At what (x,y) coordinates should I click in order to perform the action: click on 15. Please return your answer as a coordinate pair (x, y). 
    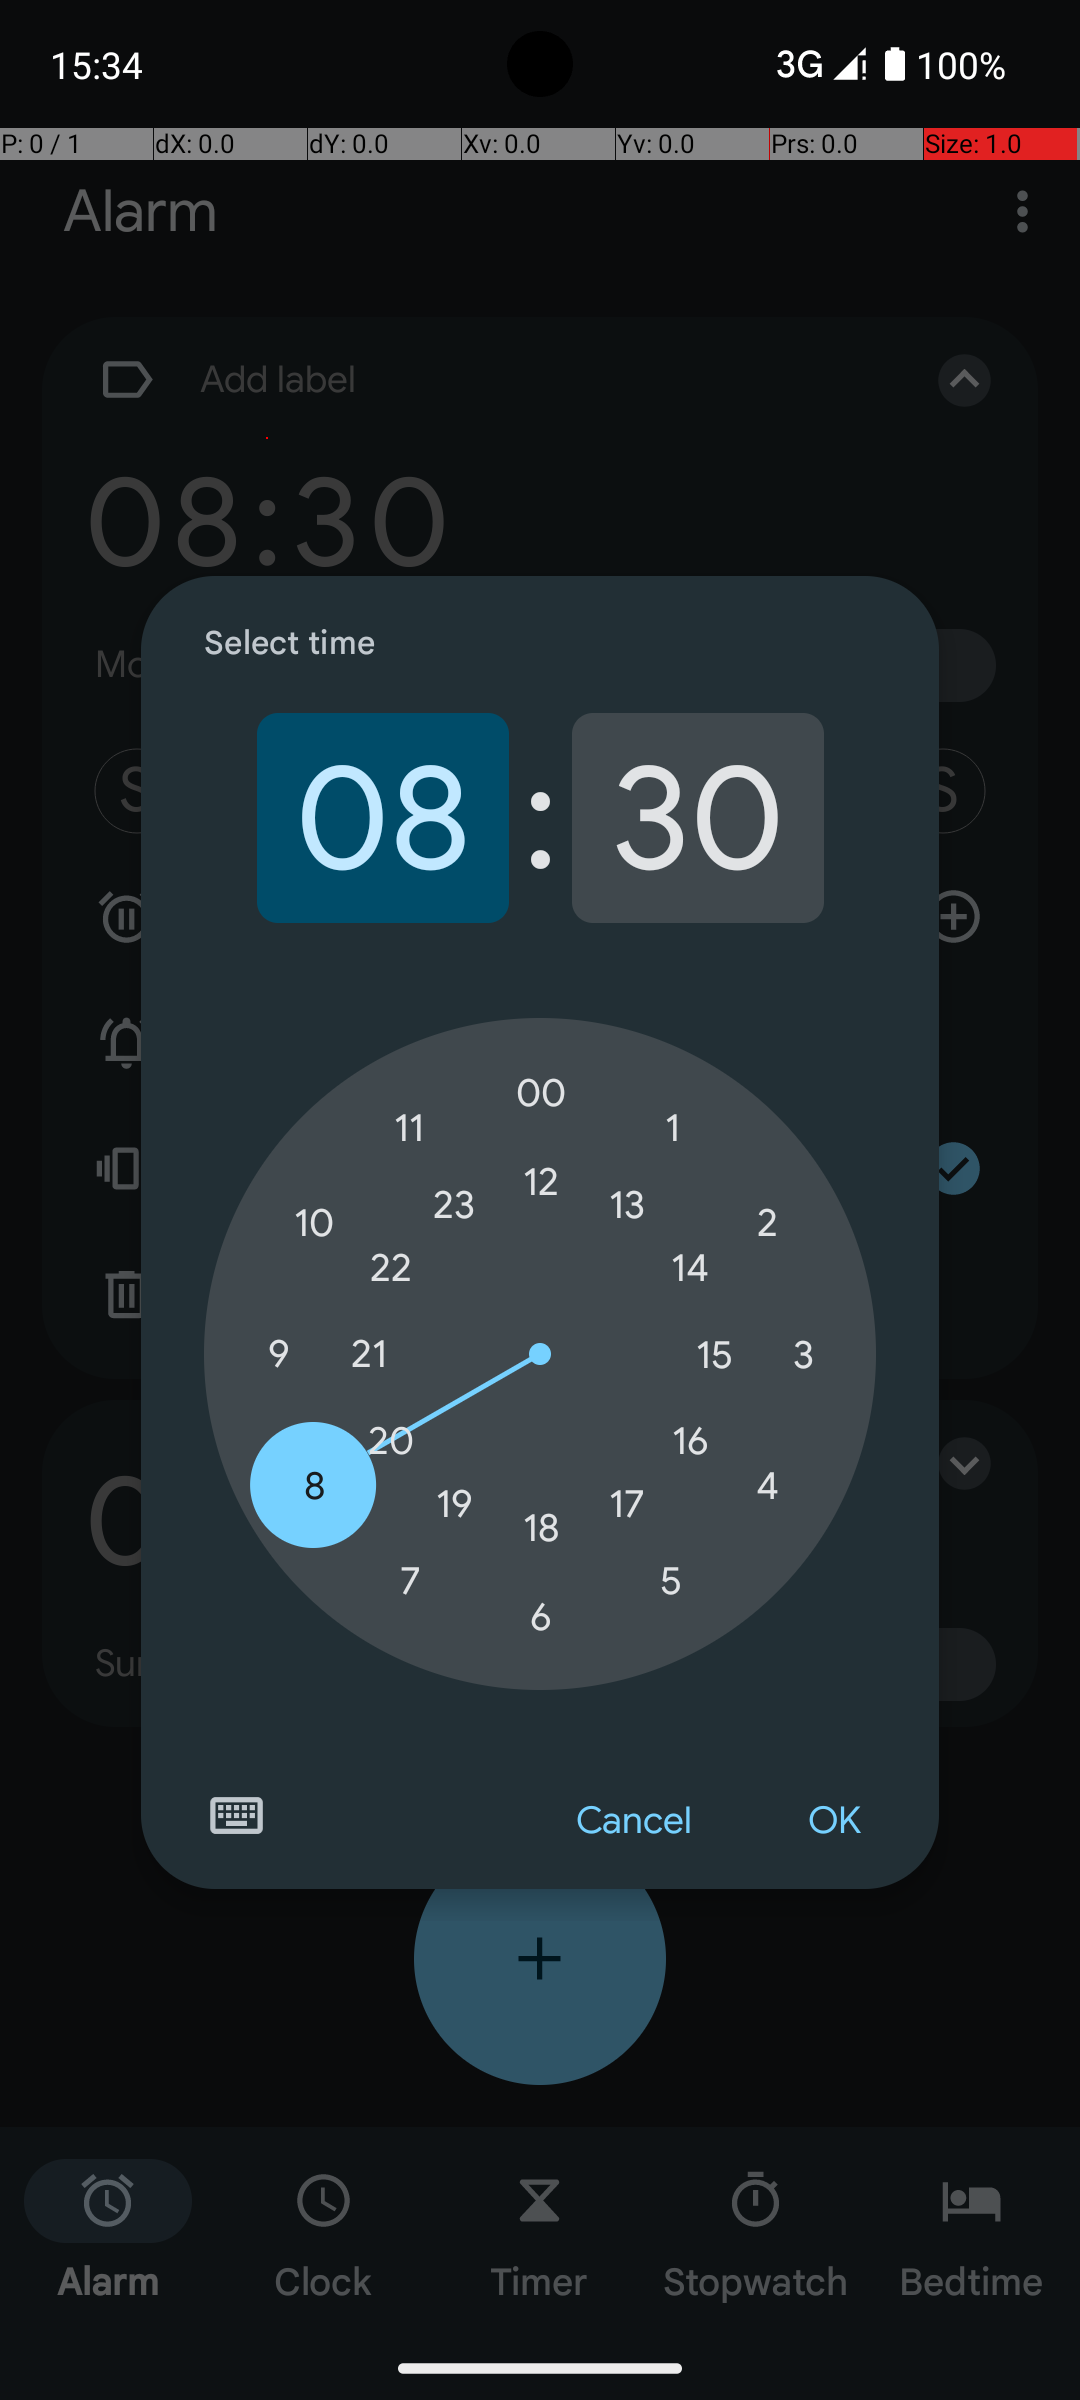
    Looking at the image, I should click on (714, 1355).